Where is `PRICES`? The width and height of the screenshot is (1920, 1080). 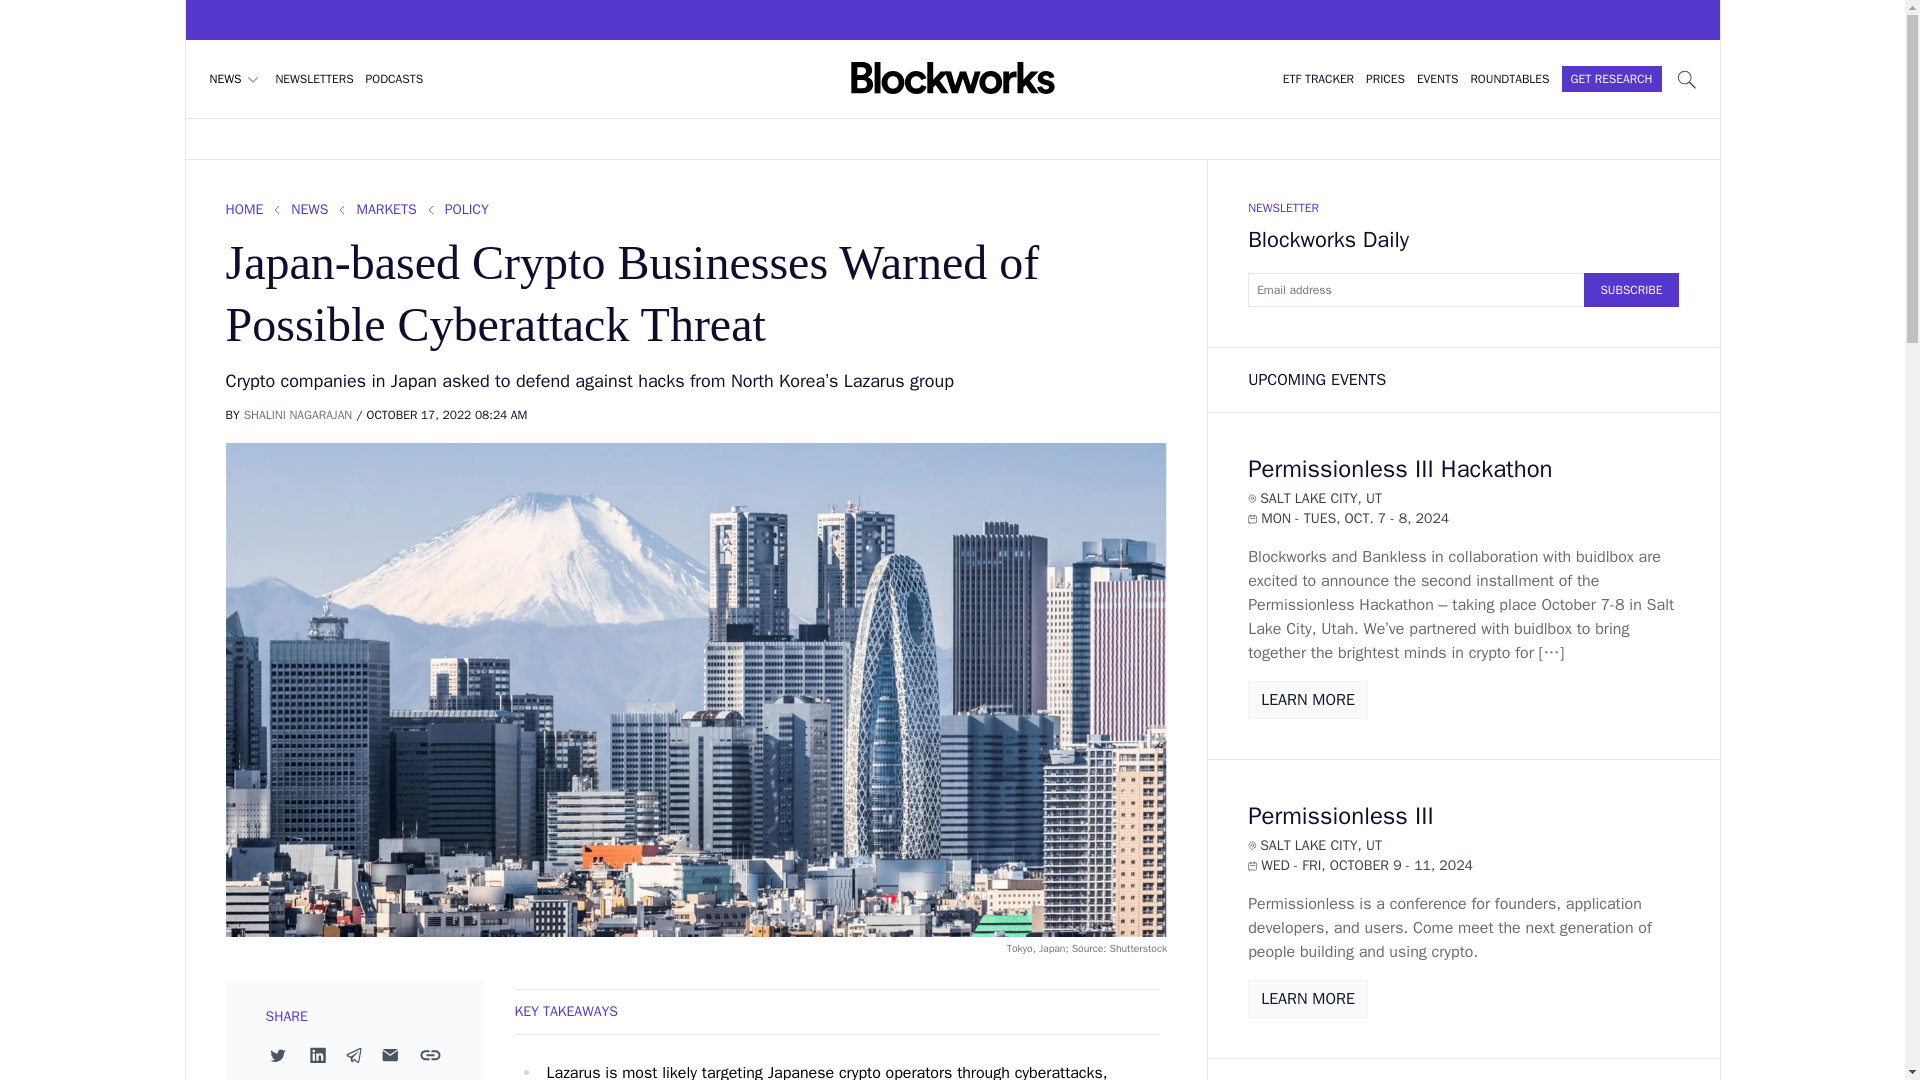 PRICES is located at coordinates (1385, 79).